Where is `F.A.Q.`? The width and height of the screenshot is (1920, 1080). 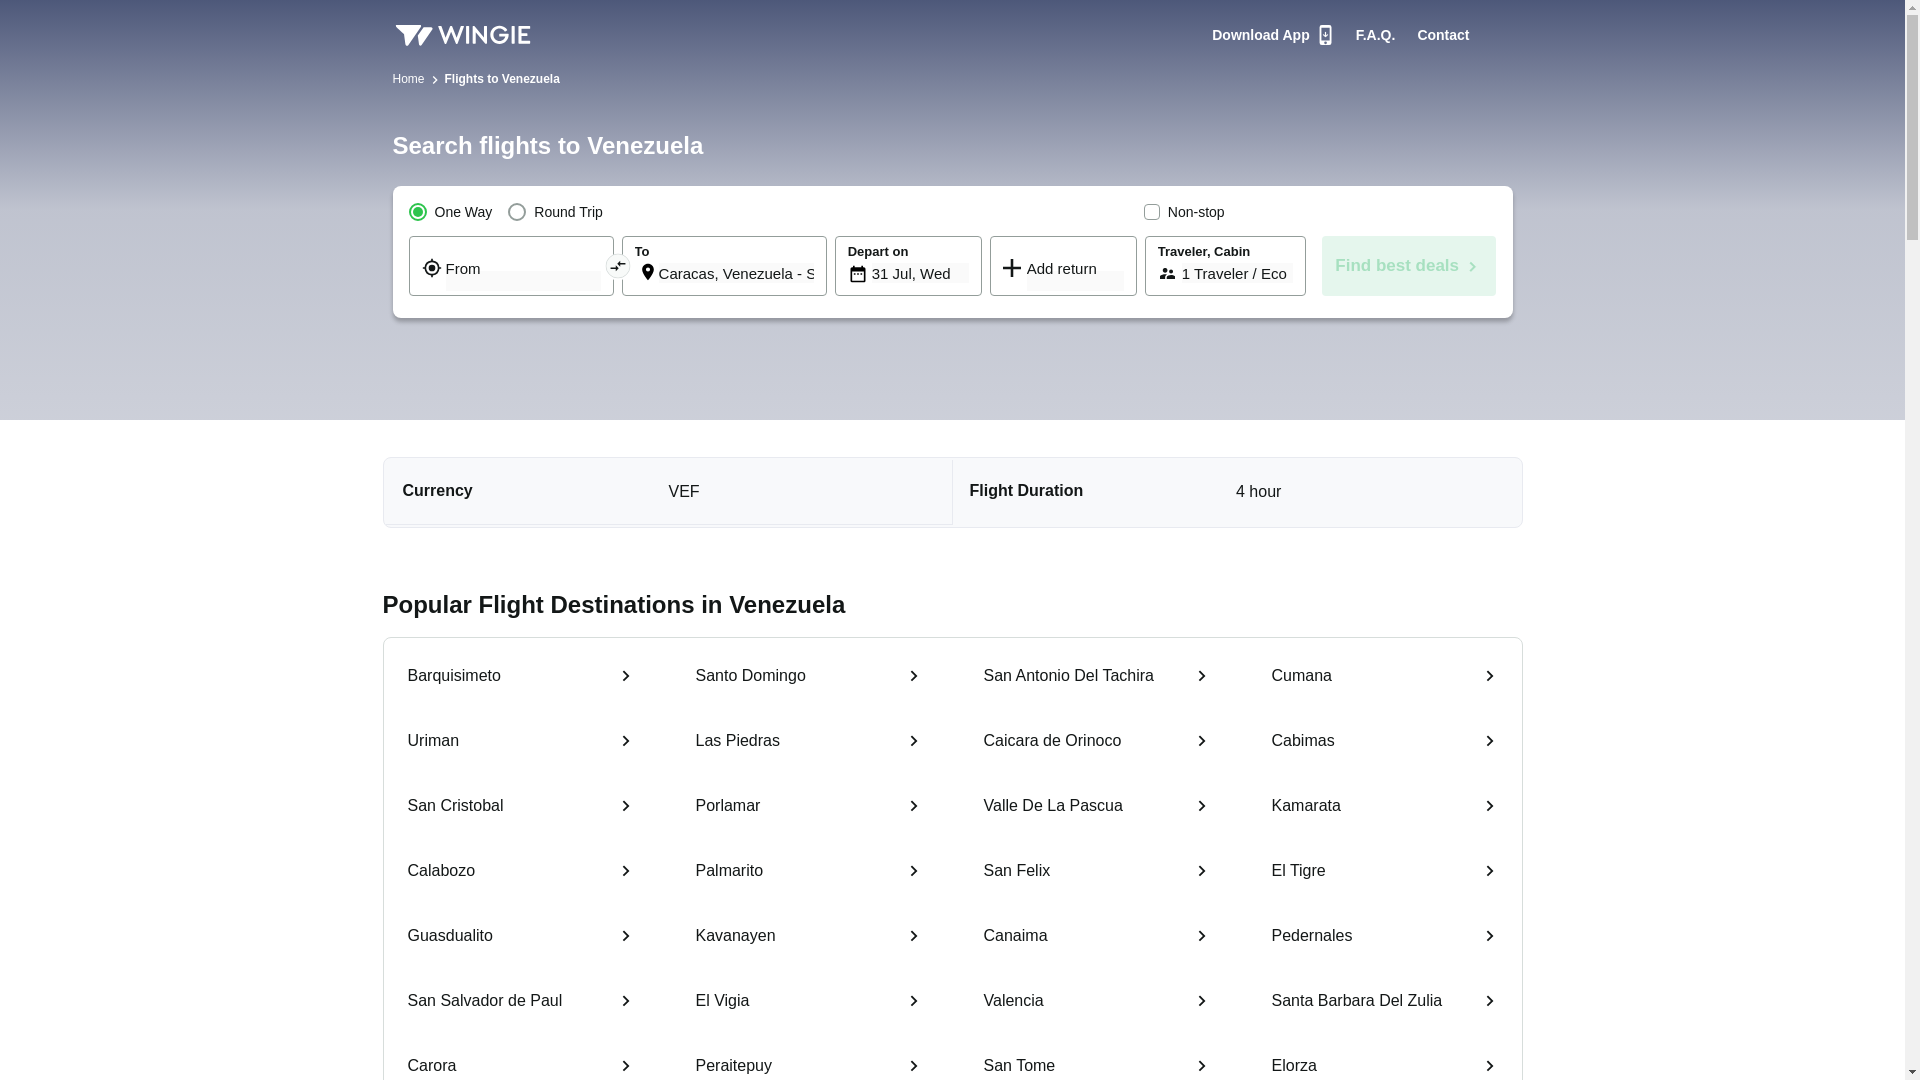
F.A.Q. is located at coordinates (1376, 34).